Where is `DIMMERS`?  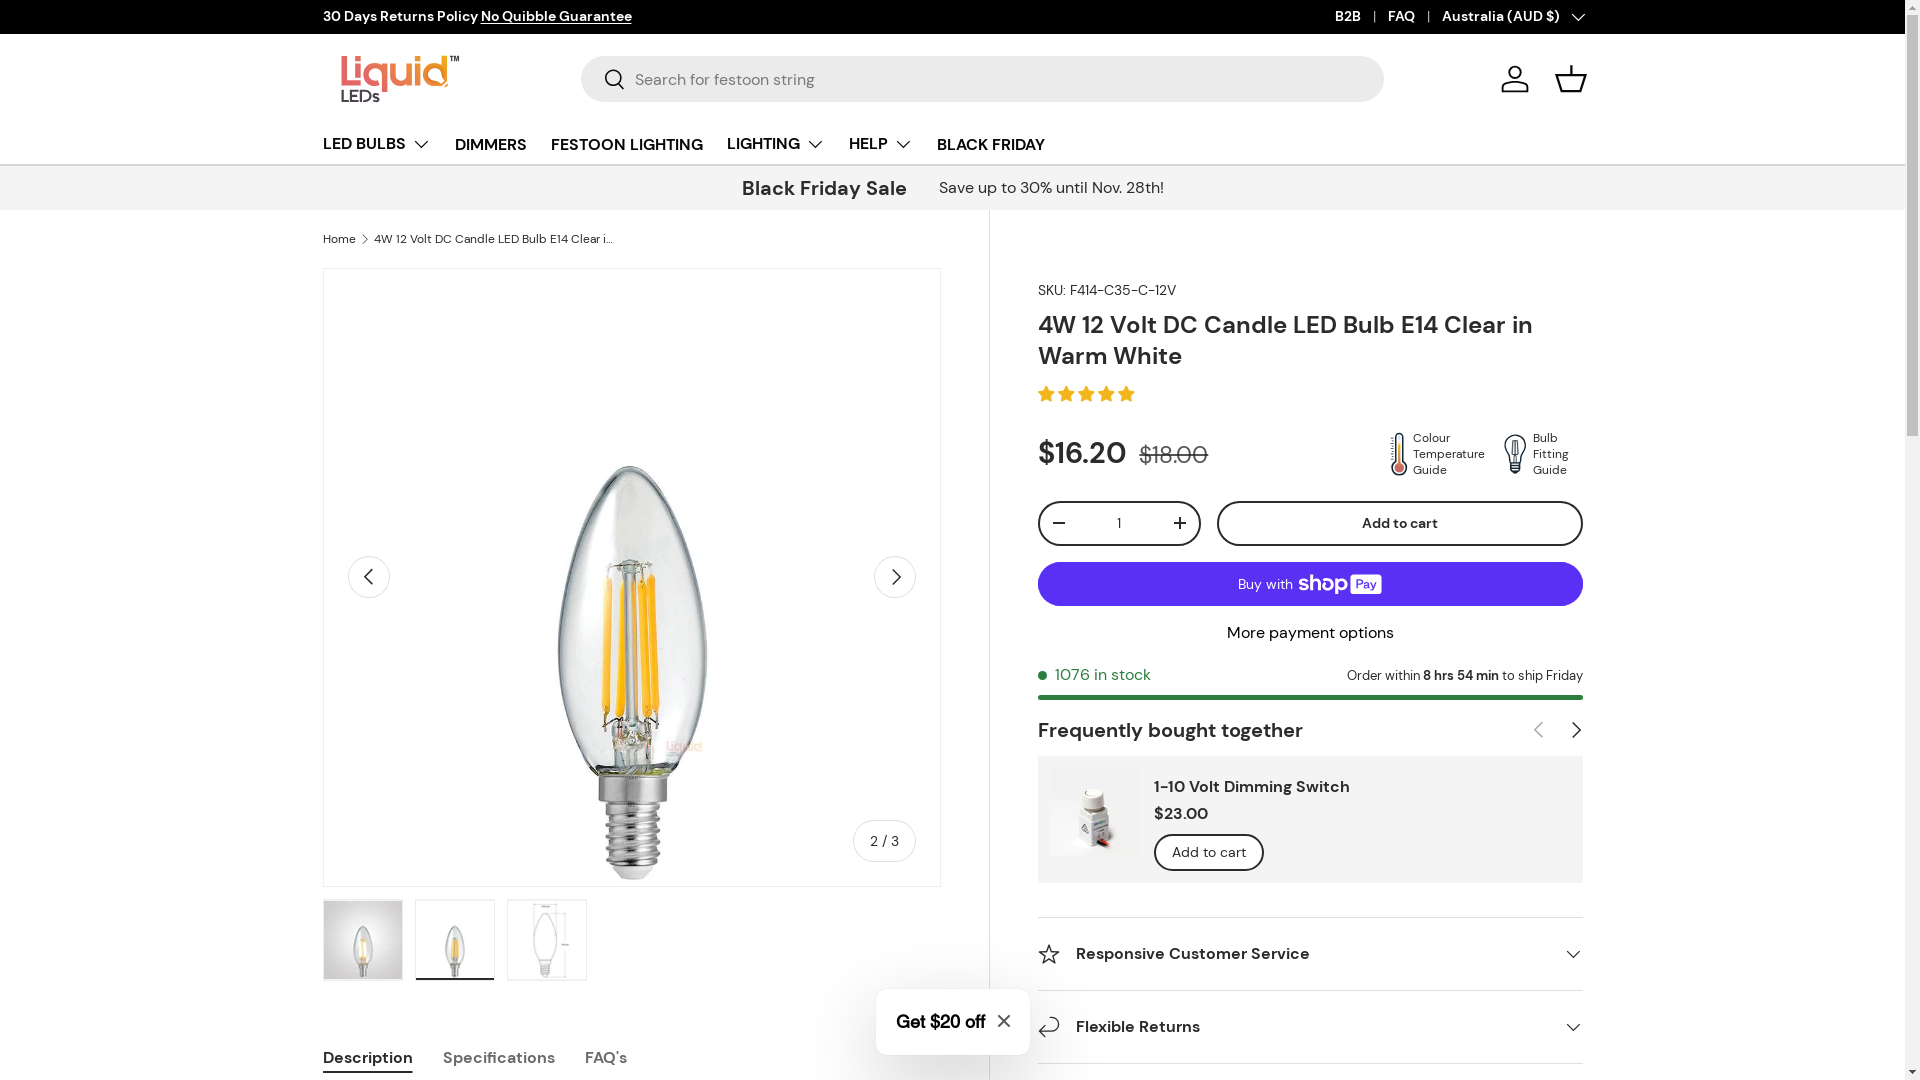 DIMMERS is located at coordinates (490, 144).